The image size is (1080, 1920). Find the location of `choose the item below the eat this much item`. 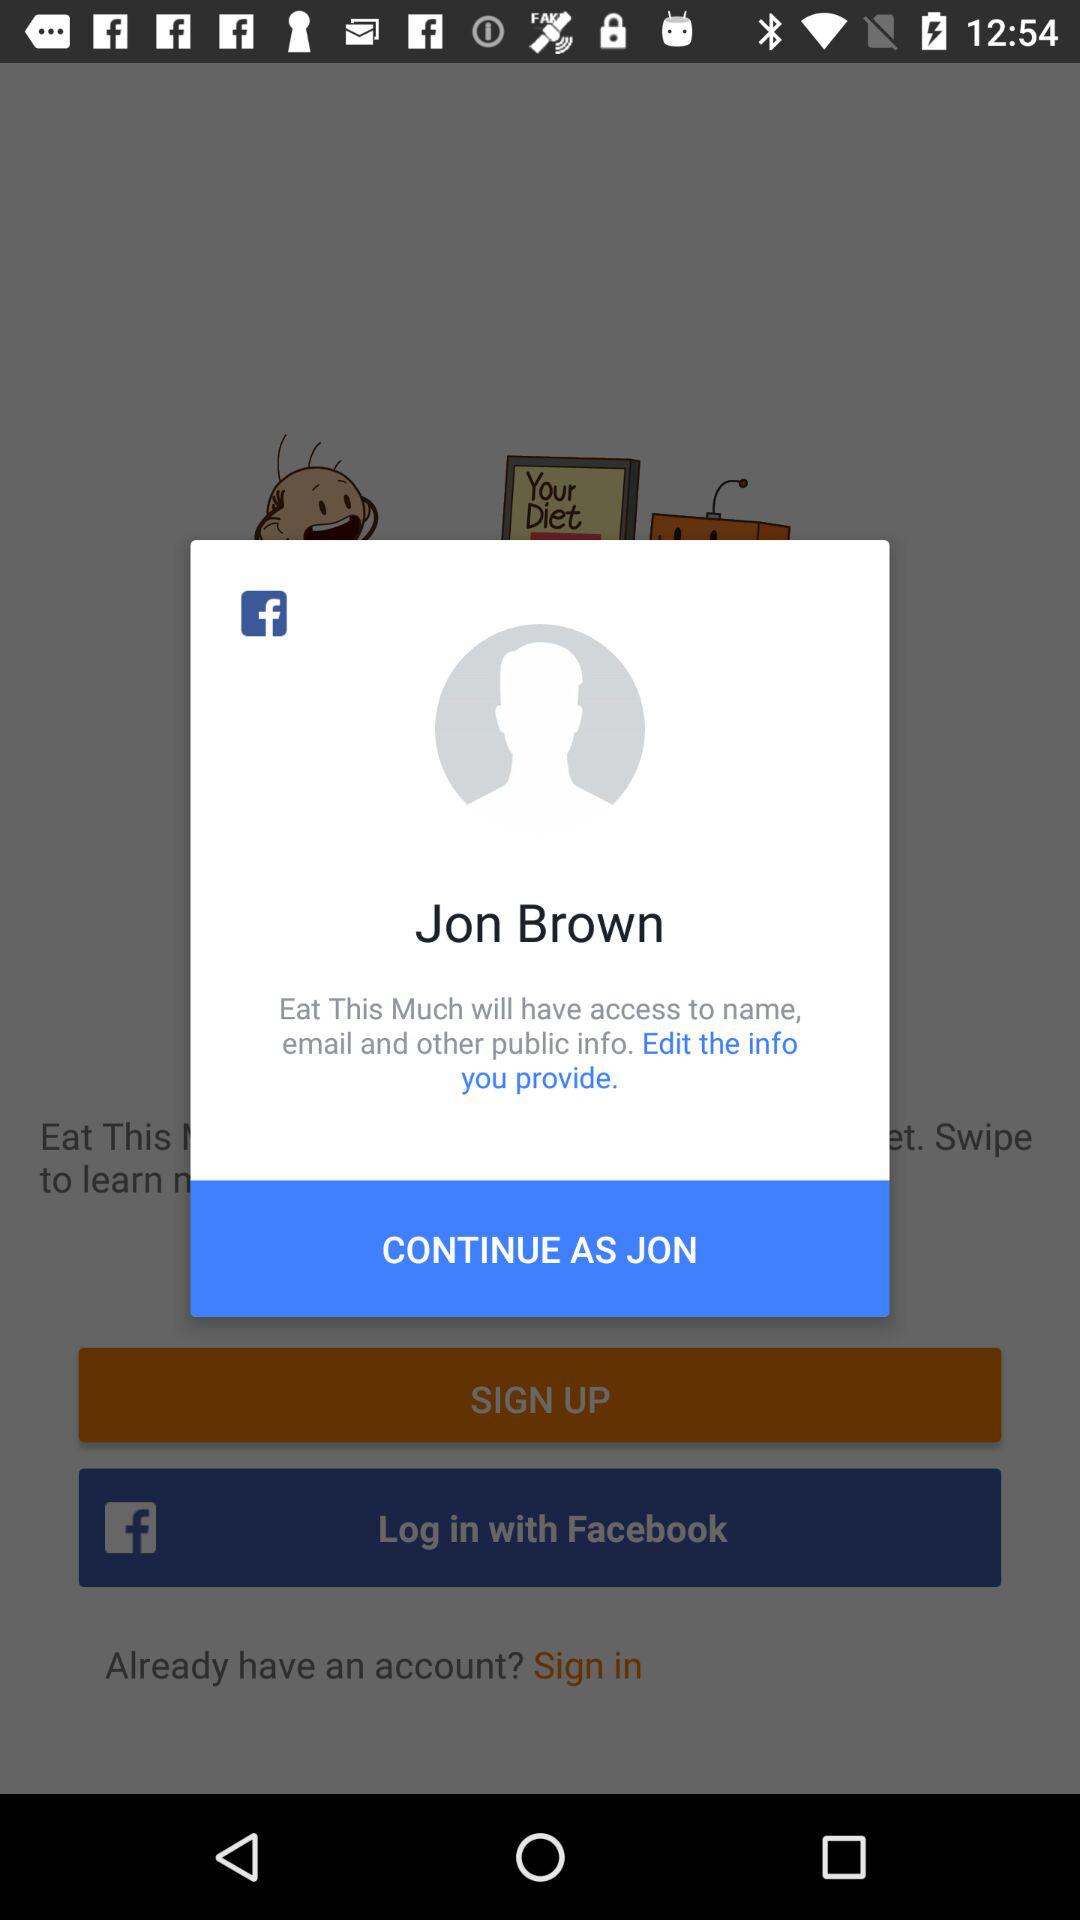

choose the item below the eat this much item is located at coordinates (540, 1248).